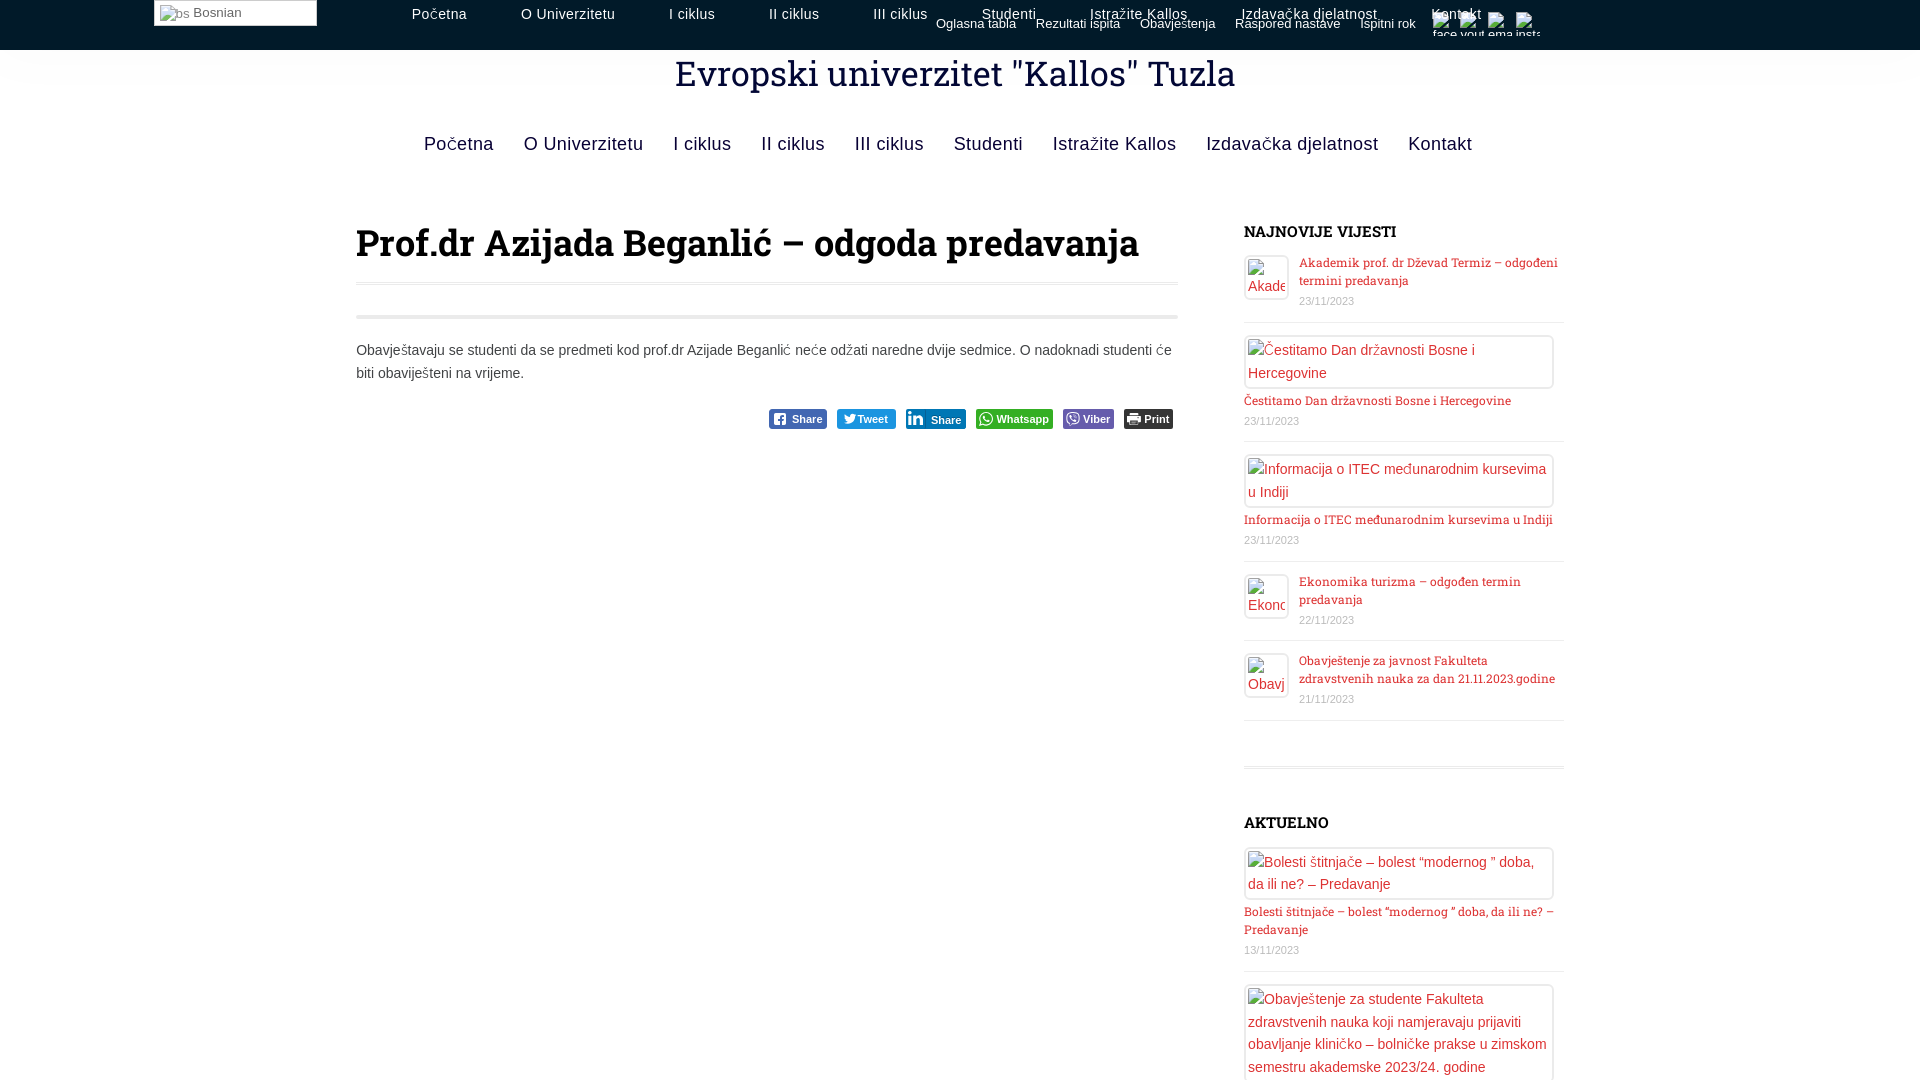 This screenshot has height=1080, width=1920. Describe the element at coordinates (1288, 24) in the screenshot. I see `Raspored nastave` at that location.